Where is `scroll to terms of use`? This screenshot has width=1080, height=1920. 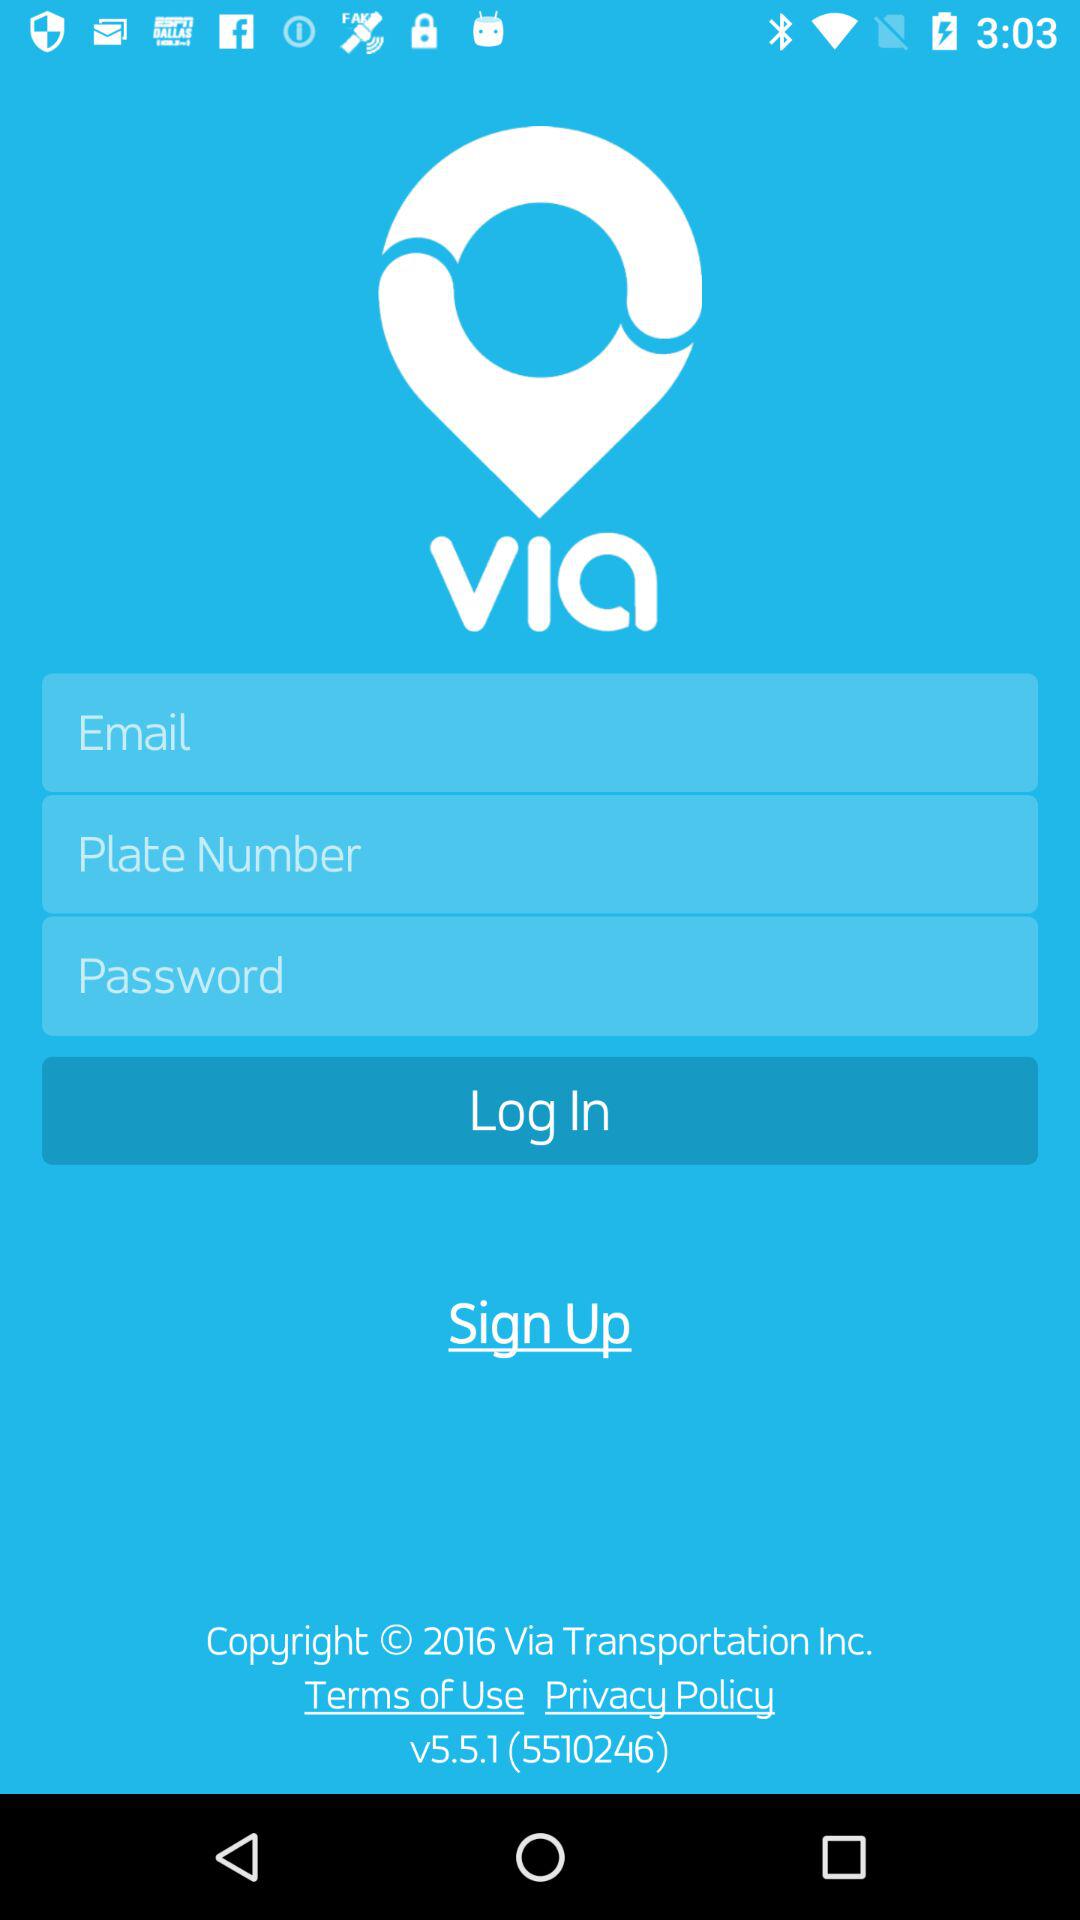
scroll to terms of use is located at coordinates (408, 1694).